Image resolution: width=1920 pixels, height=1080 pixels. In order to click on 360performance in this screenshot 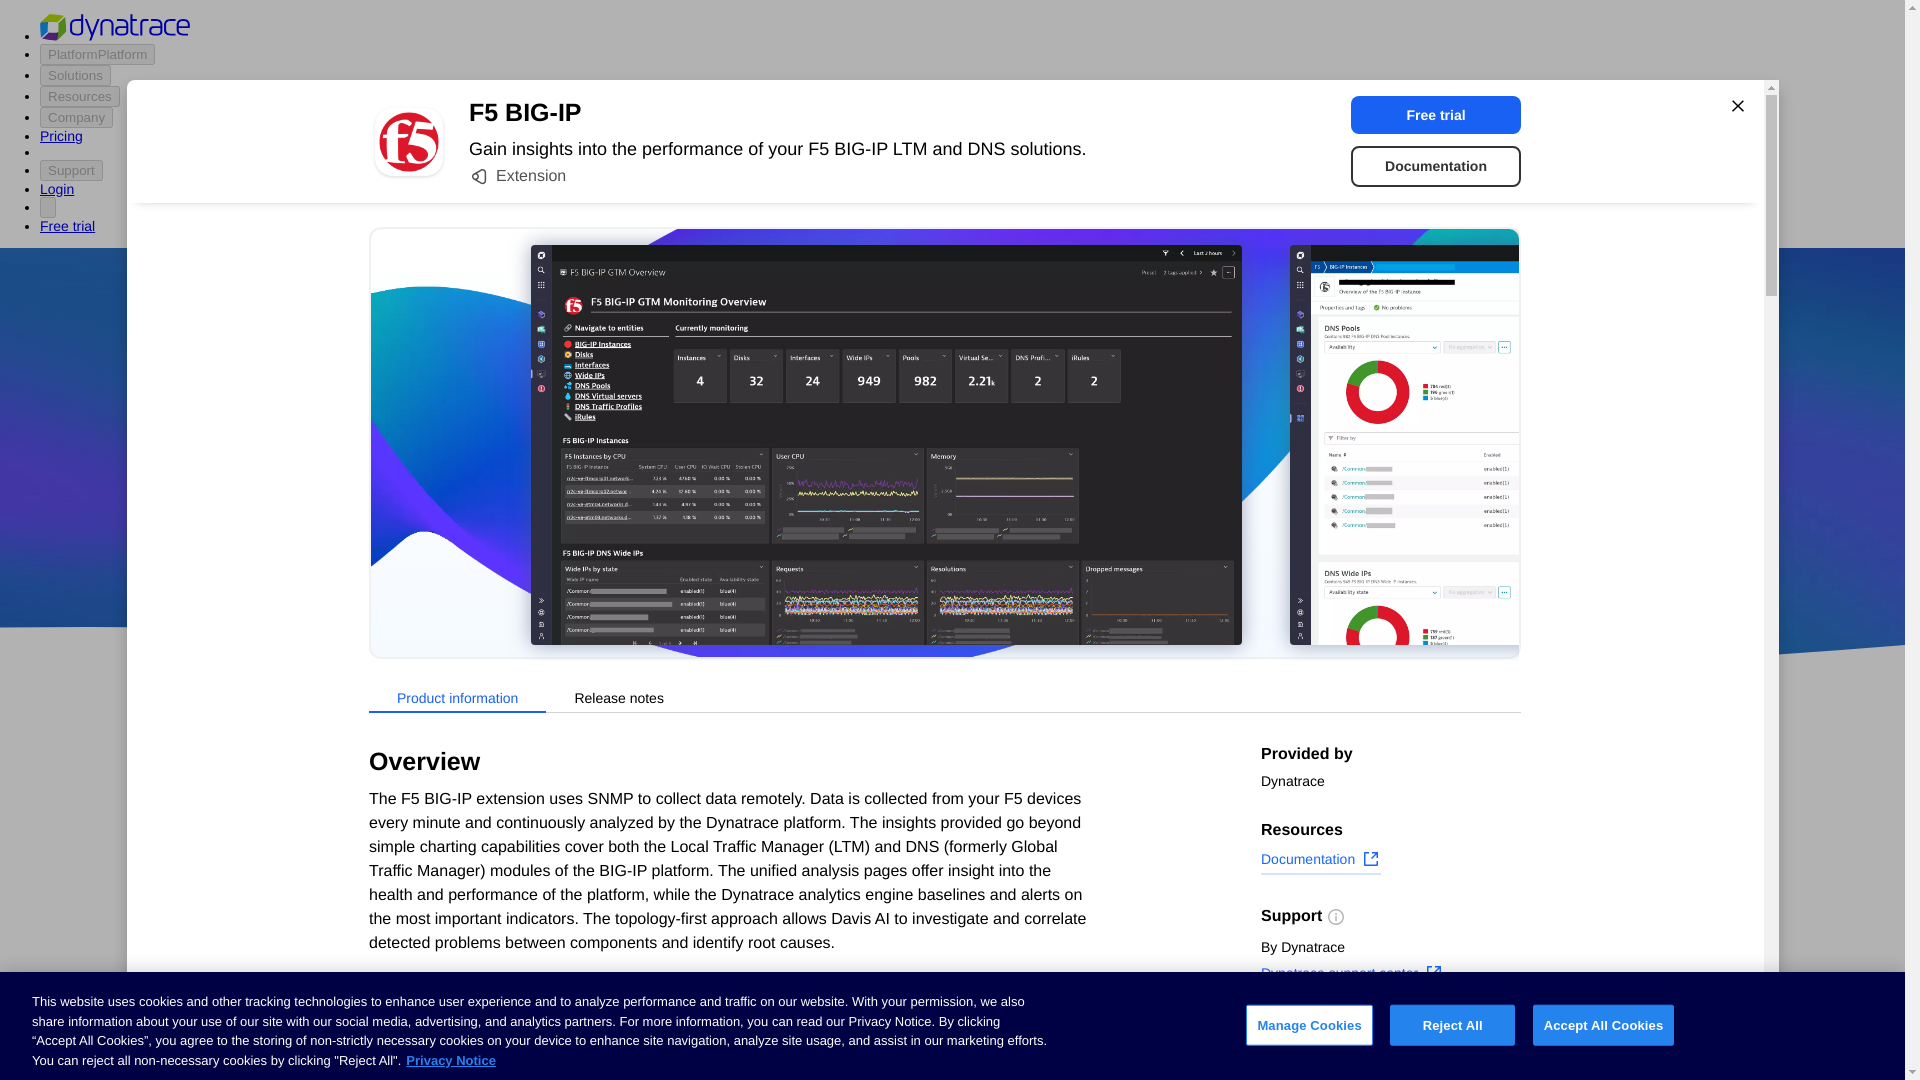, I will do `click(1108, 494)`.